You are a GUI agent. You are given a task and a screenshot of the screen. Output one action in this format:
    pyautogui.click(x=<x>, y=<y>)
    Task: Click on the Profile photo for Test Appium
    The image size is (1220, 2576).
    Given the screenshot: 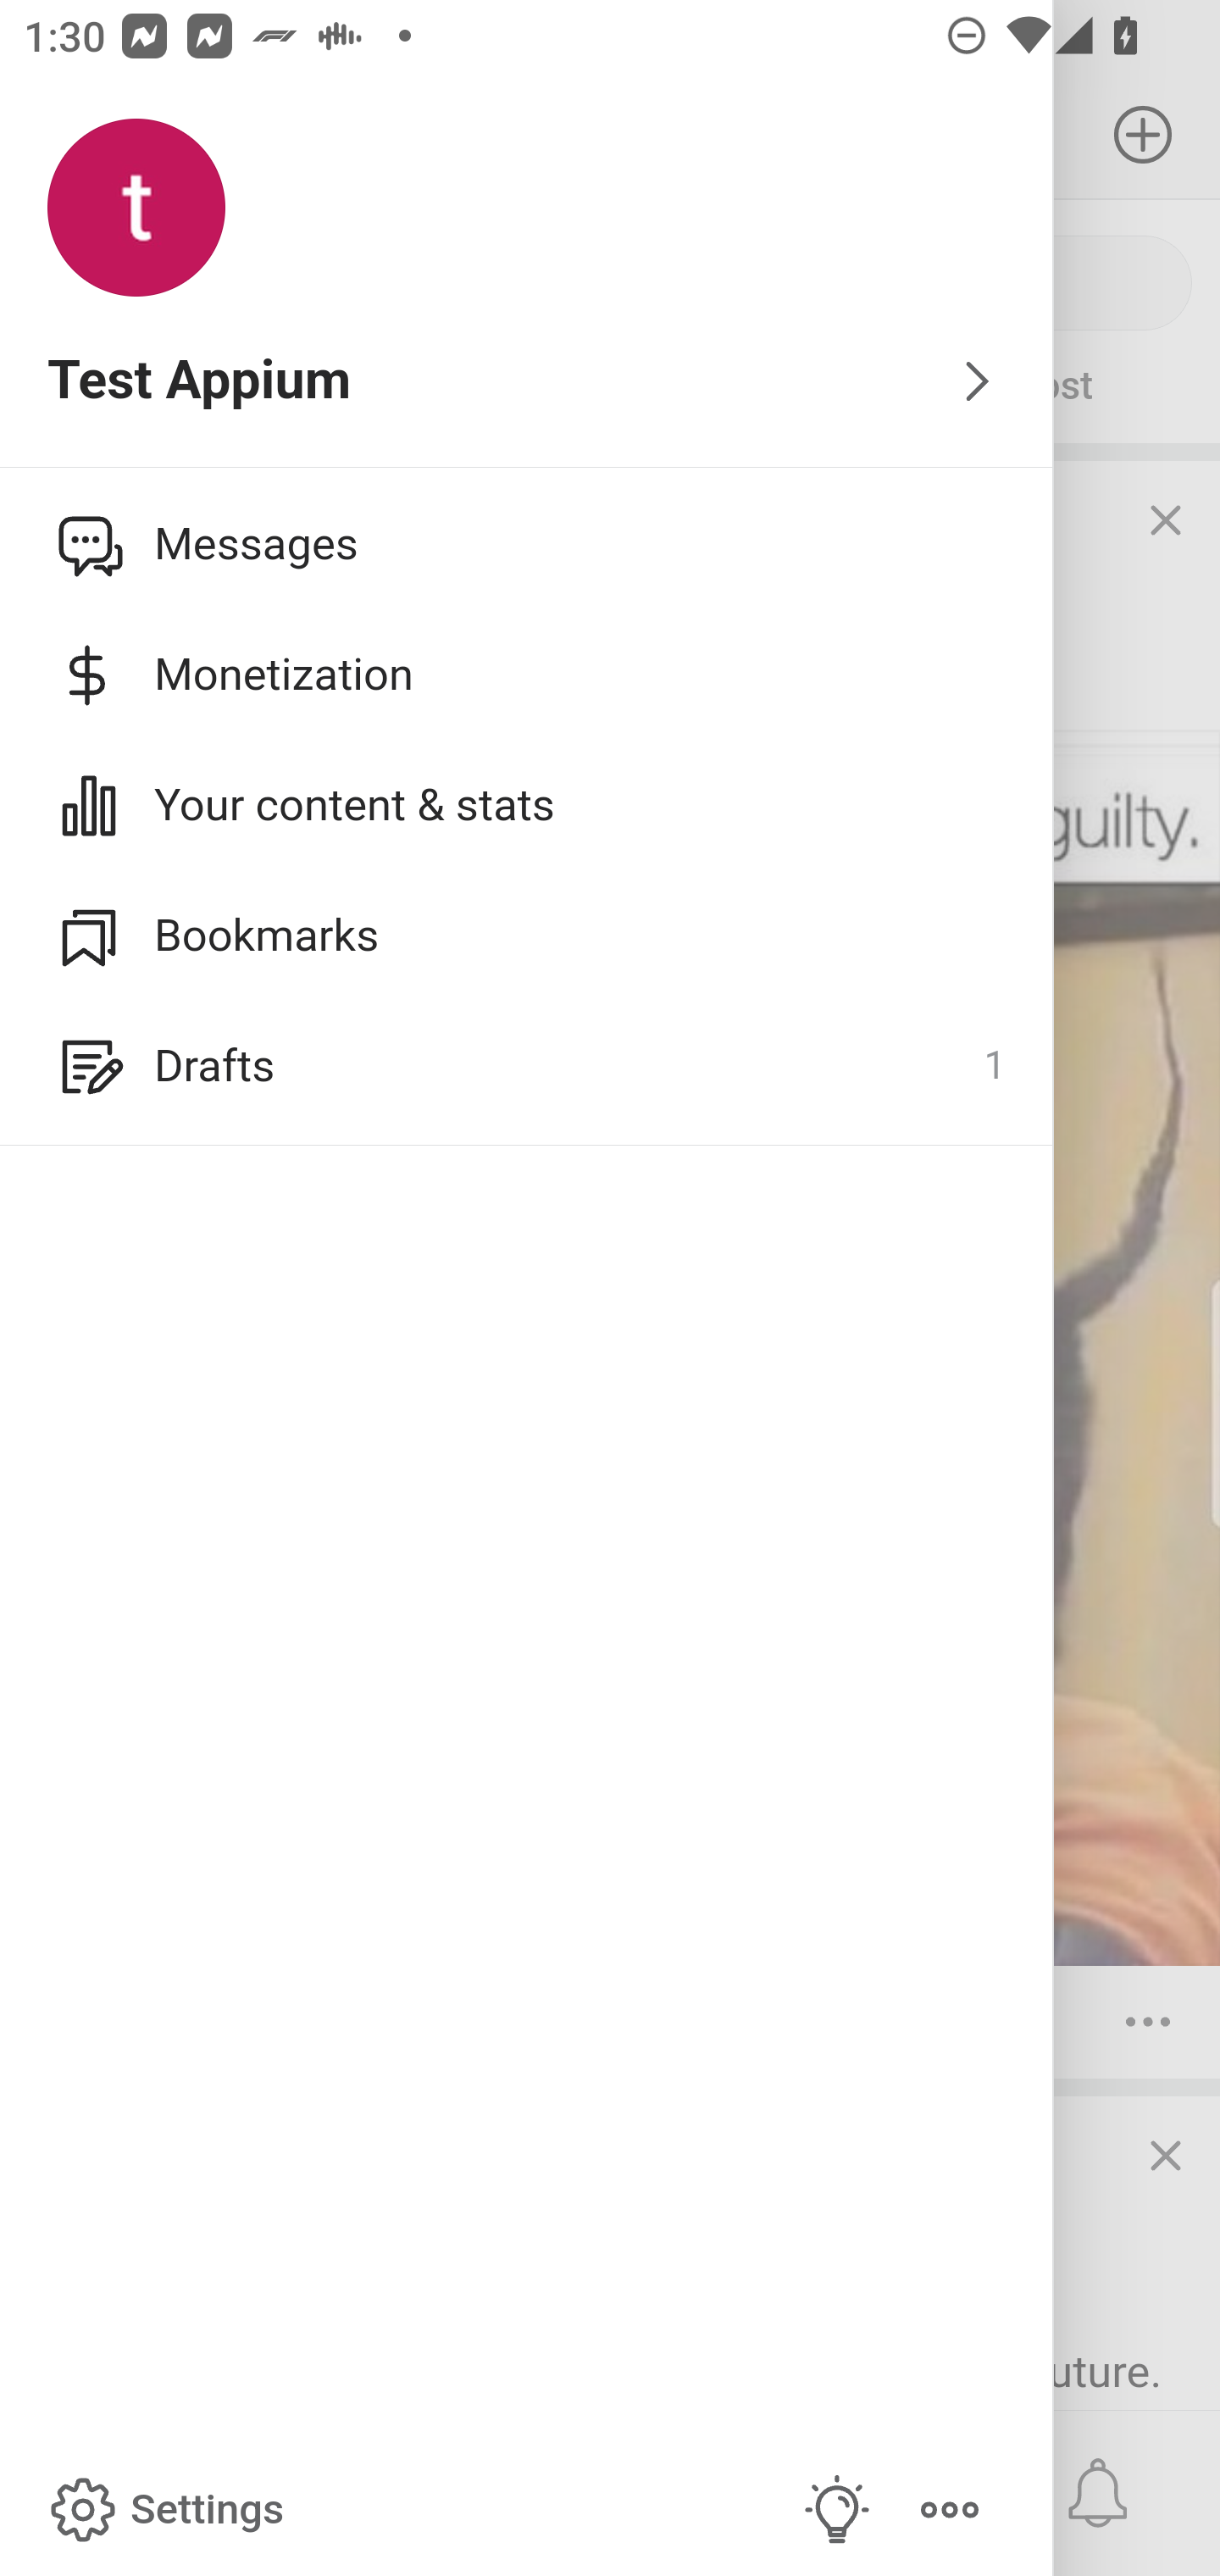 What is the action you would take?
    pyautogui.click(x=136, y=208)
    